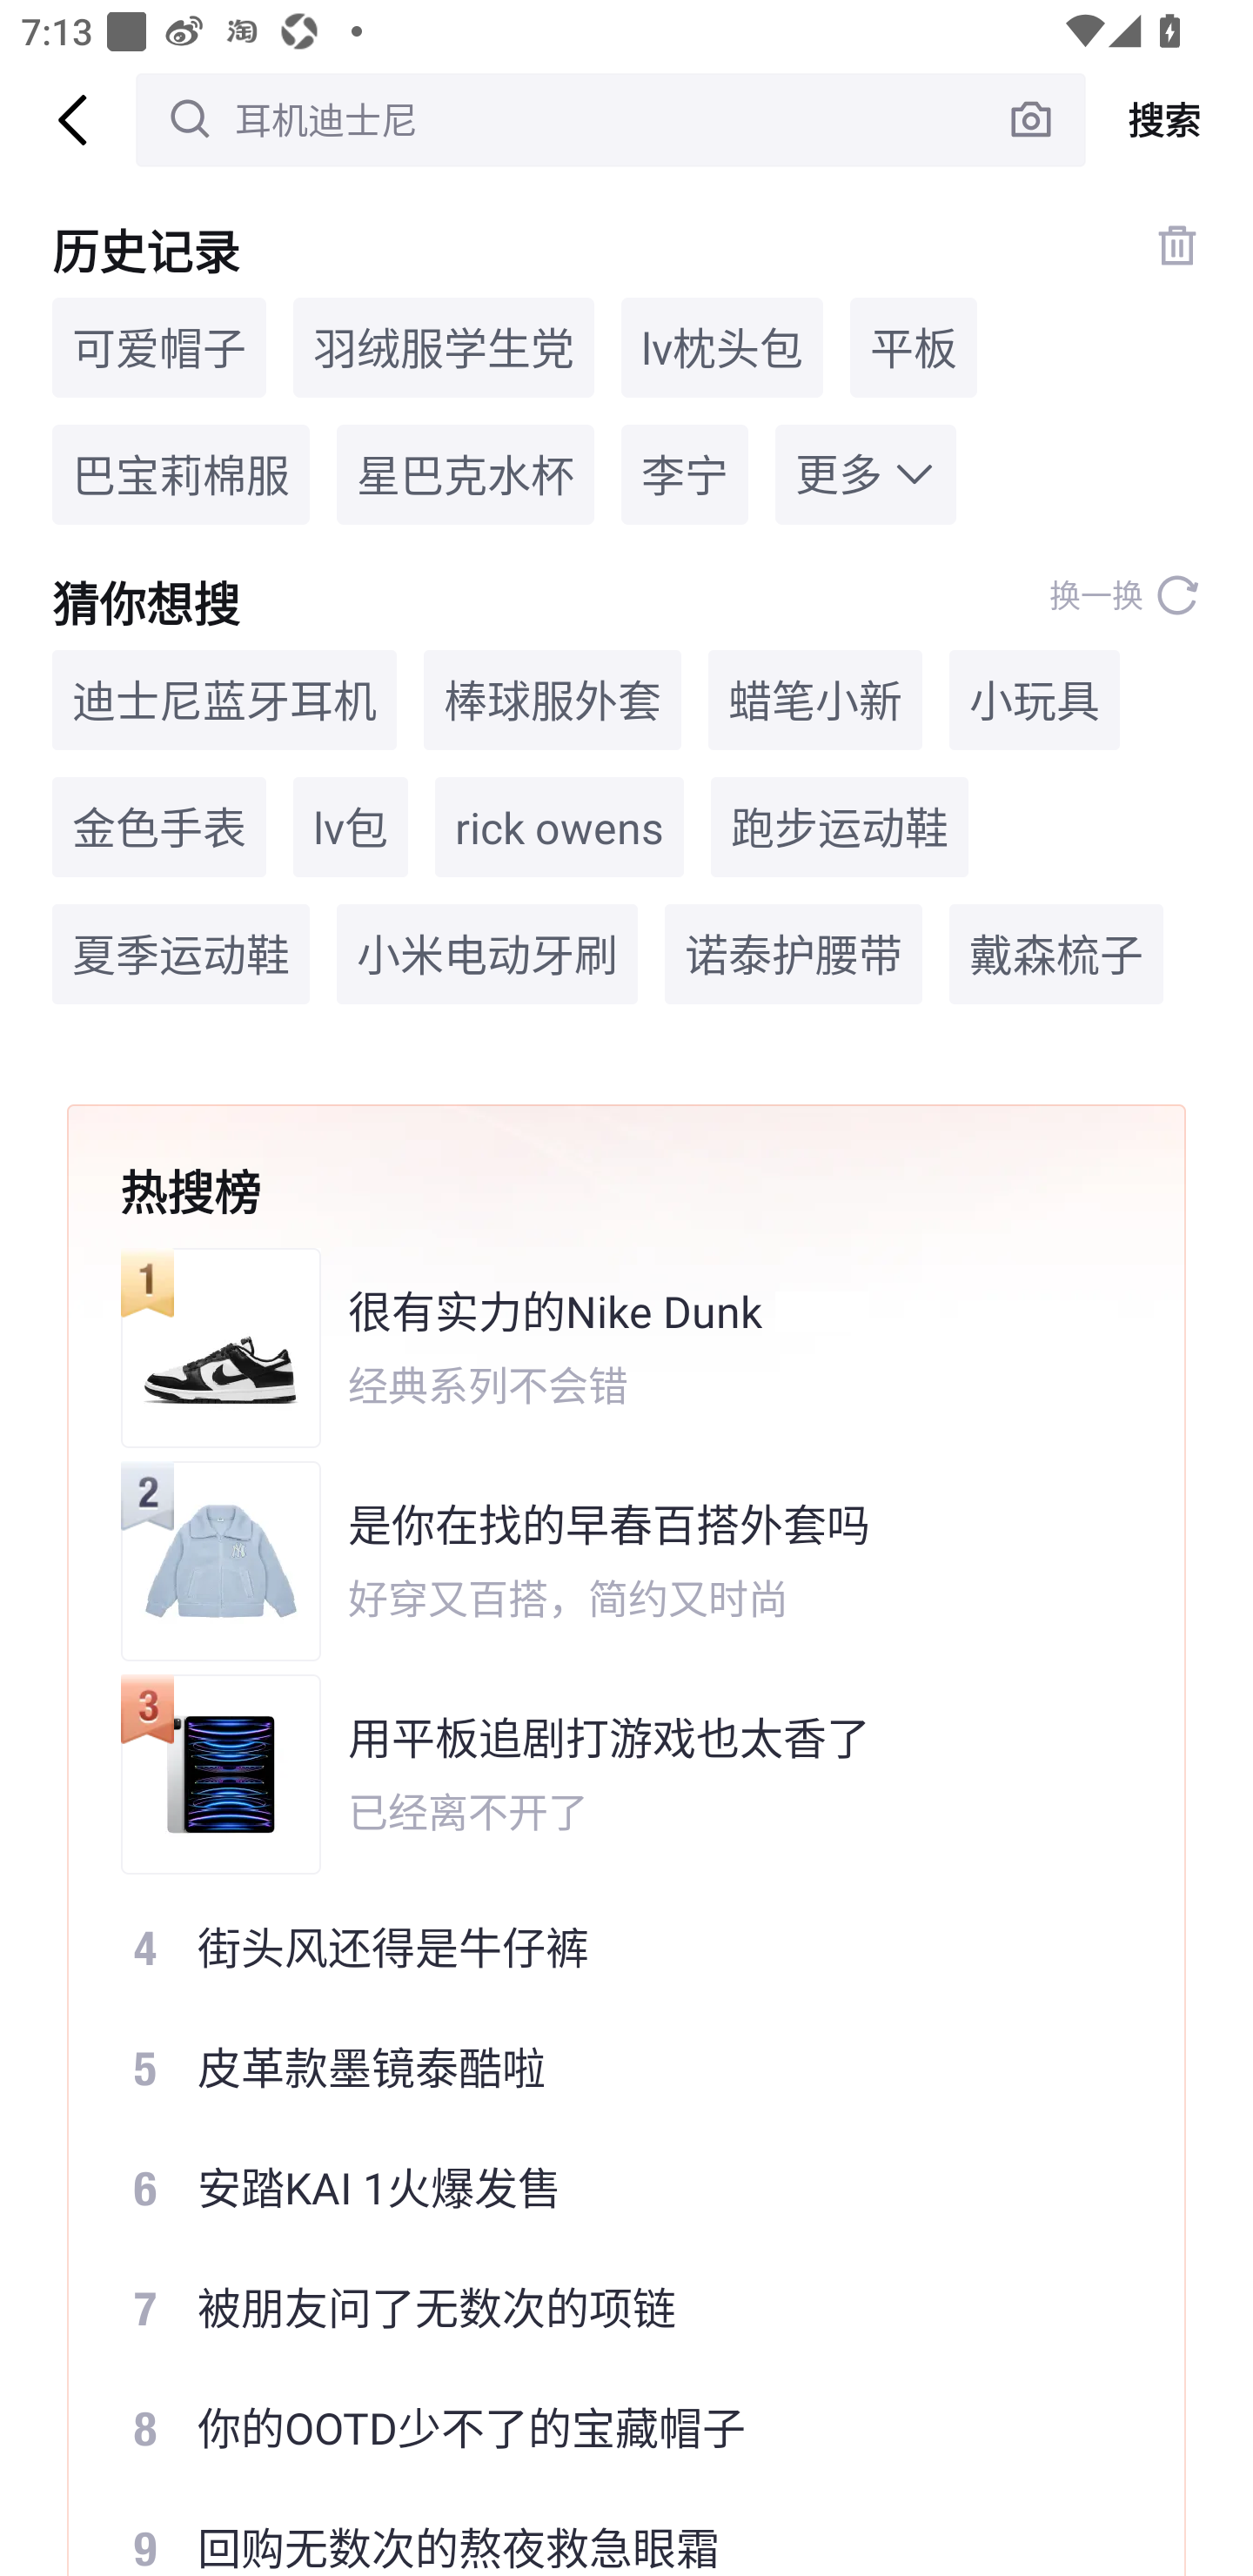 This screenshot has height=2576, width=1253. What do you see at coordinates (606, 2428) in the screenshot?
I see `8 你的OOTD少不了的宝藏帽子` at bounding box center [606, 2428].